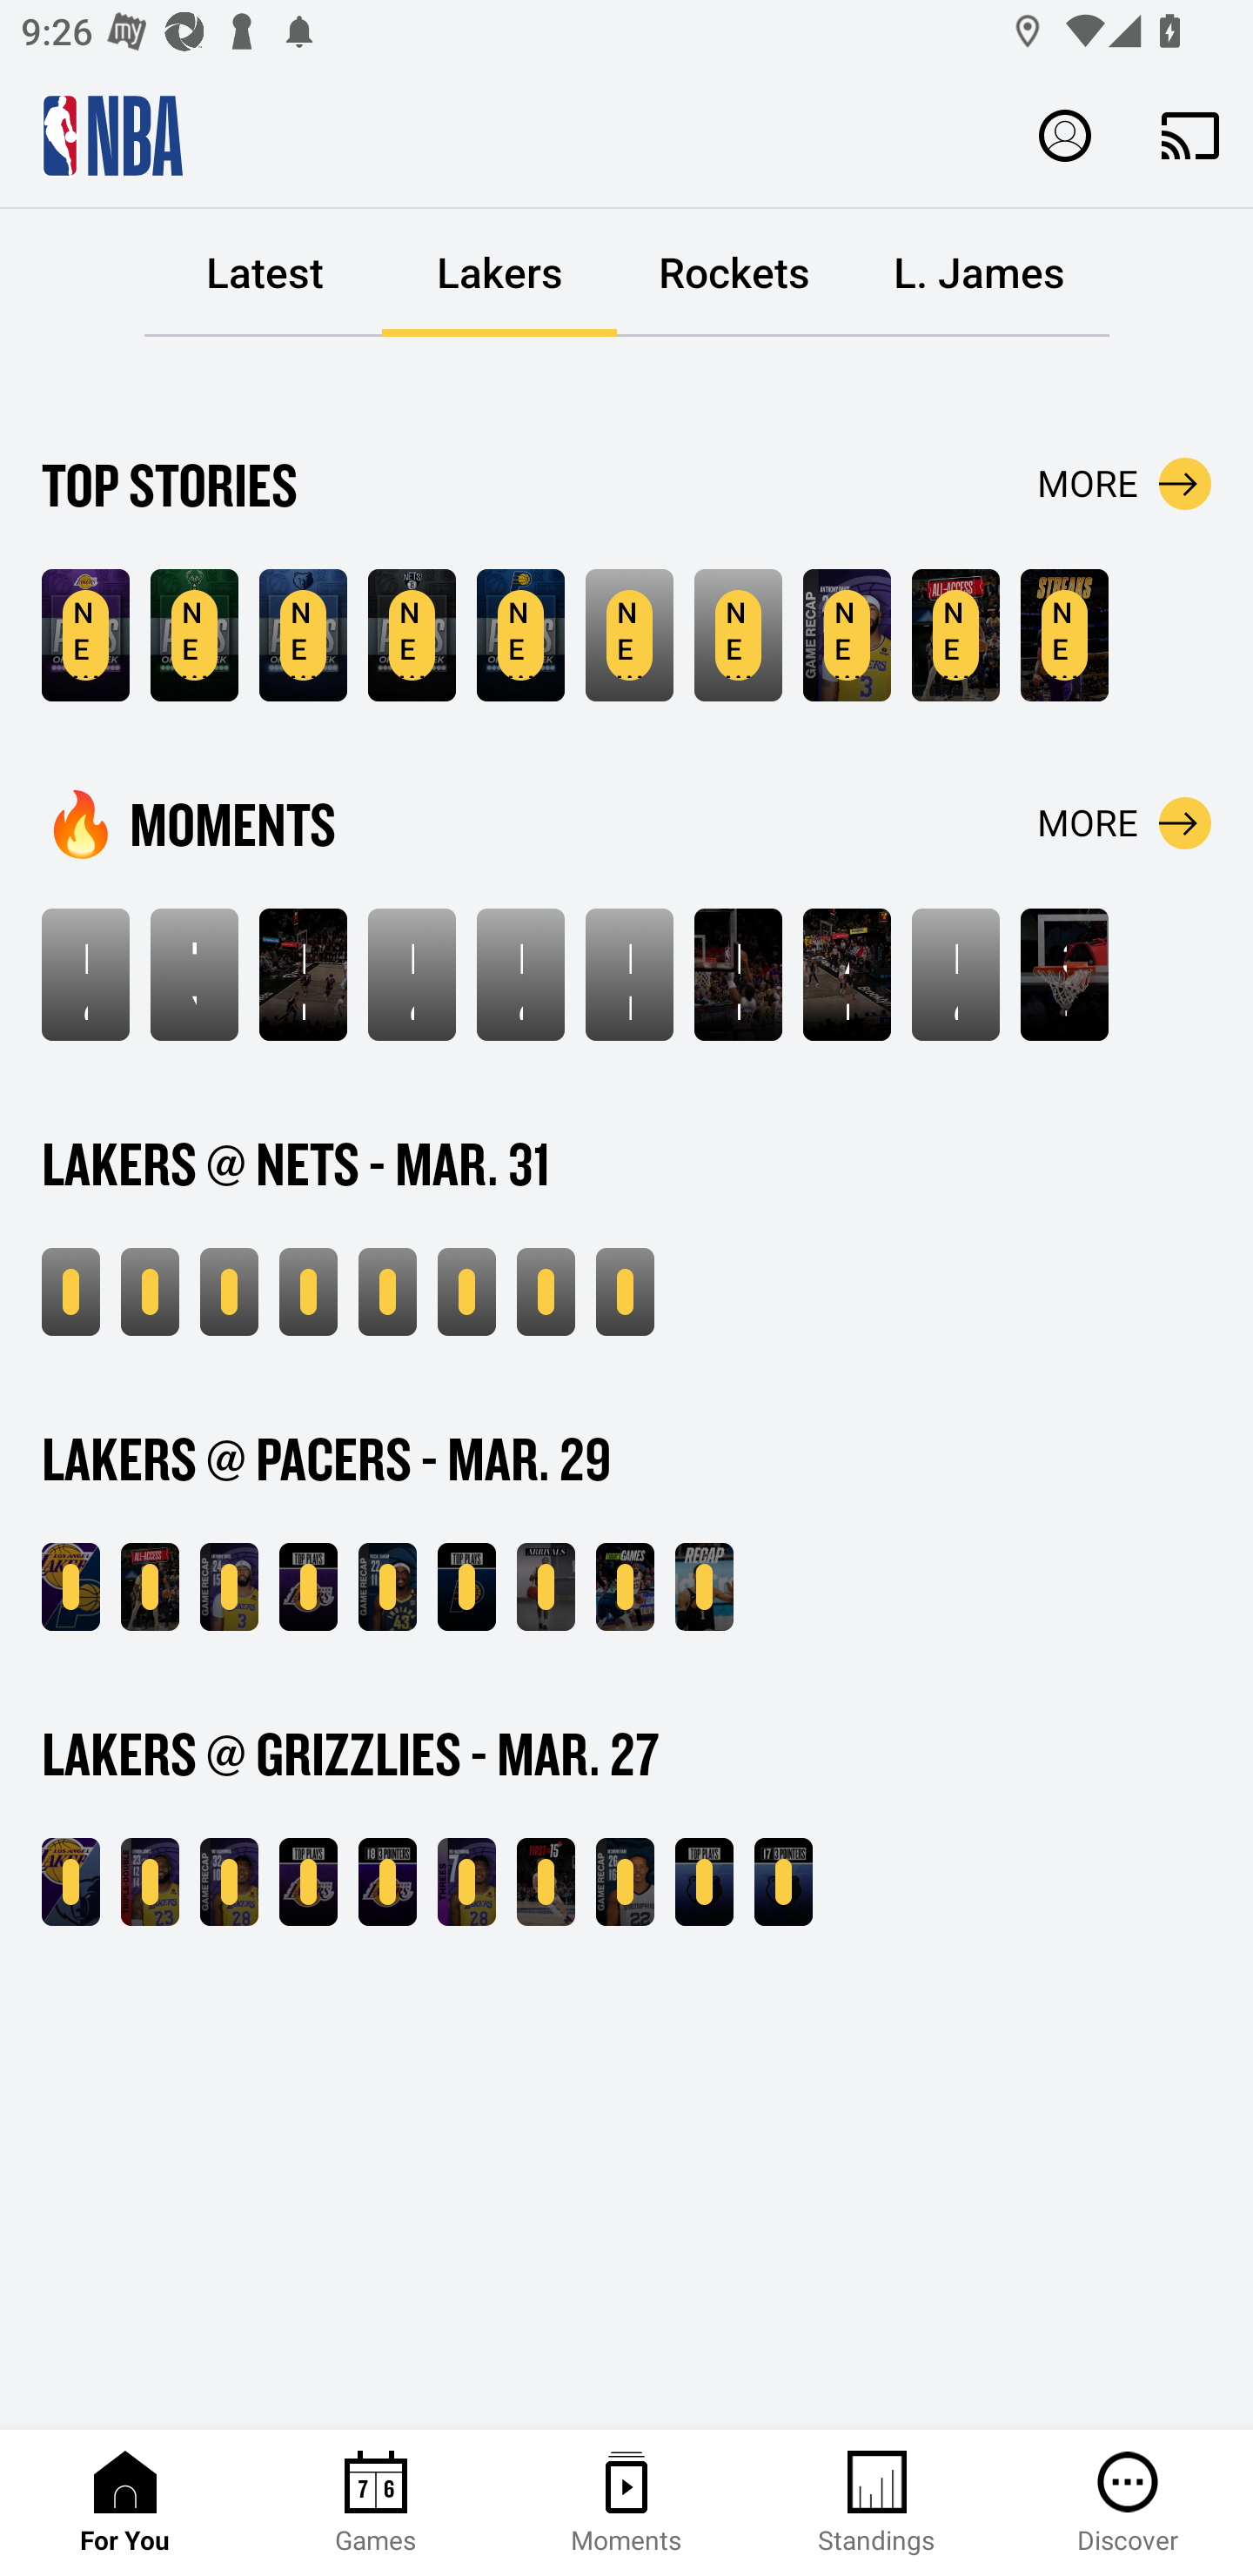 This screenshot has width=1253, height=2576. What do you see at coordinates (229, 1291) in the screenshot?
I see `NEW Highlights From LeBron James' 9-3-pointer Game` at bounding box center [229, 1291].